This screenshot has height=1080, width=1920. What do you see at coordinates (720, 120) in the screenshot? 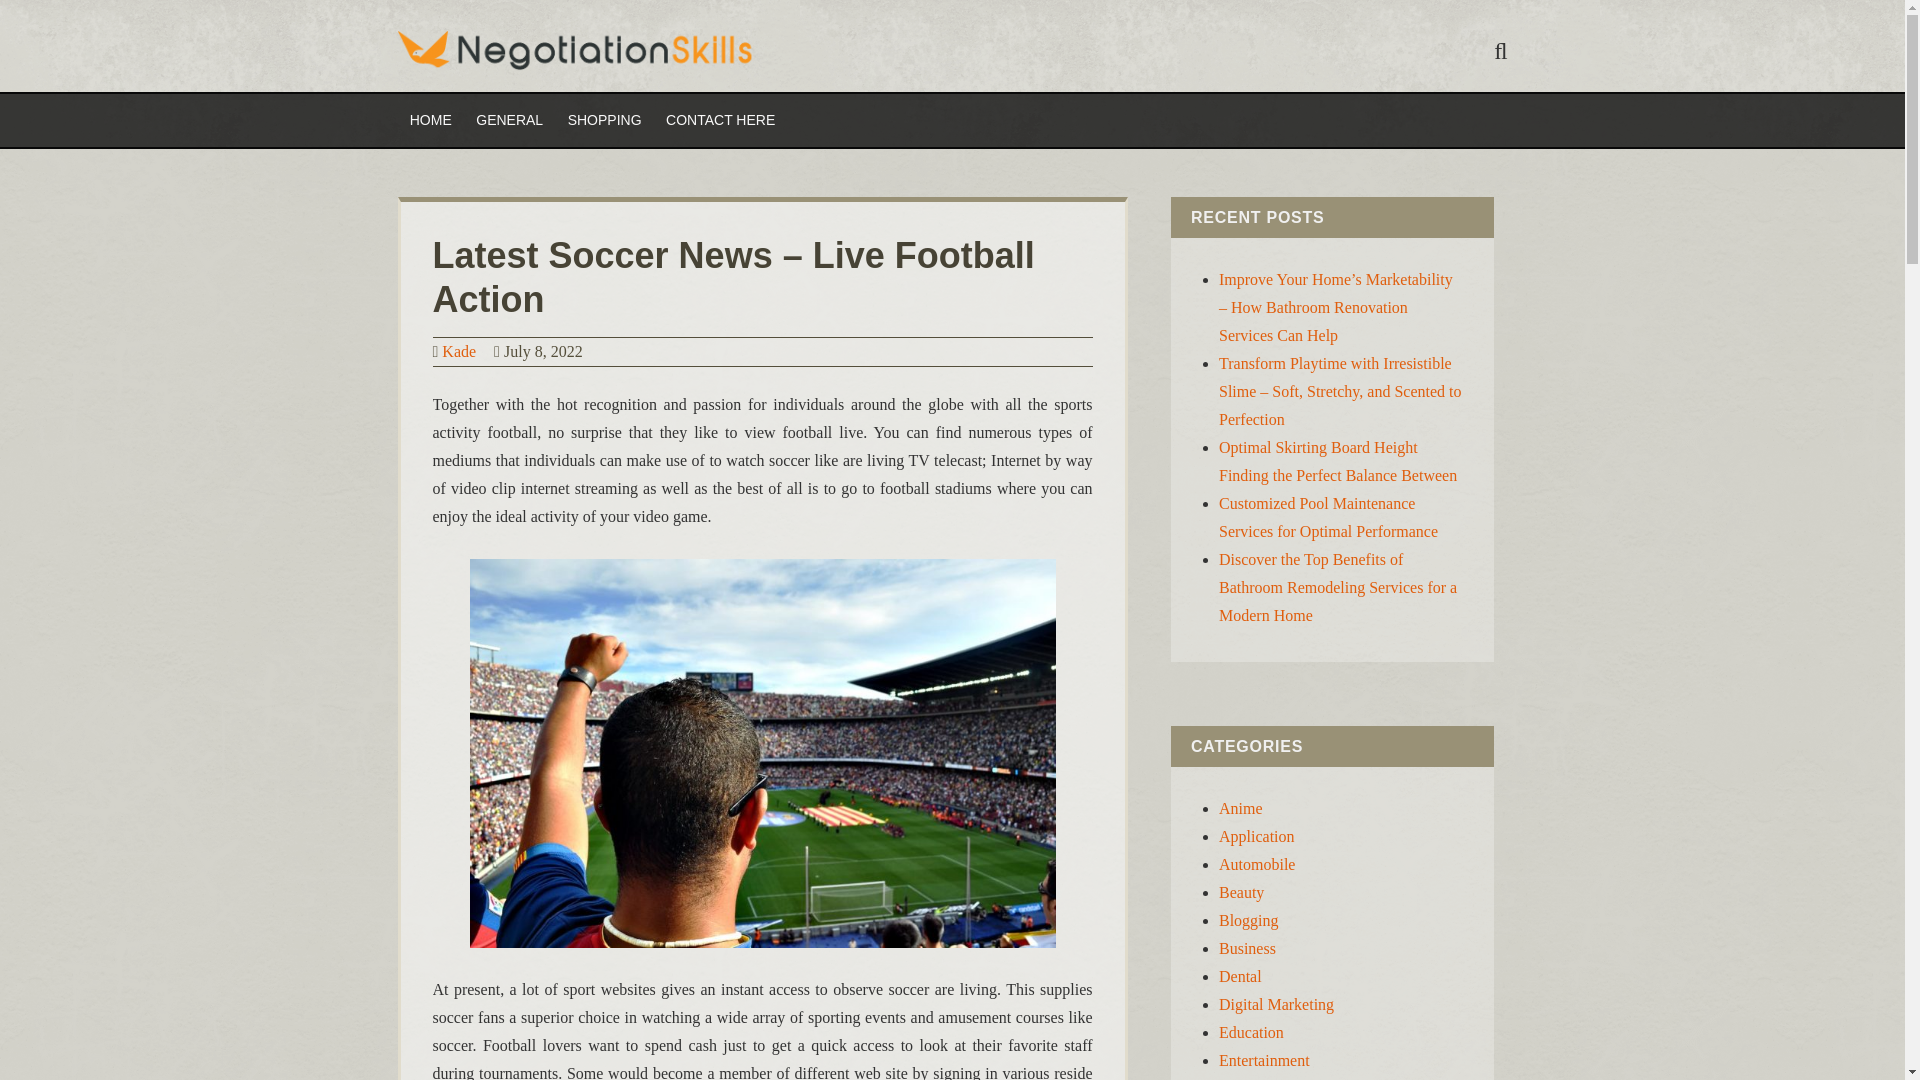
I see `CONTACT HERE` at bounding box center [720, 120].